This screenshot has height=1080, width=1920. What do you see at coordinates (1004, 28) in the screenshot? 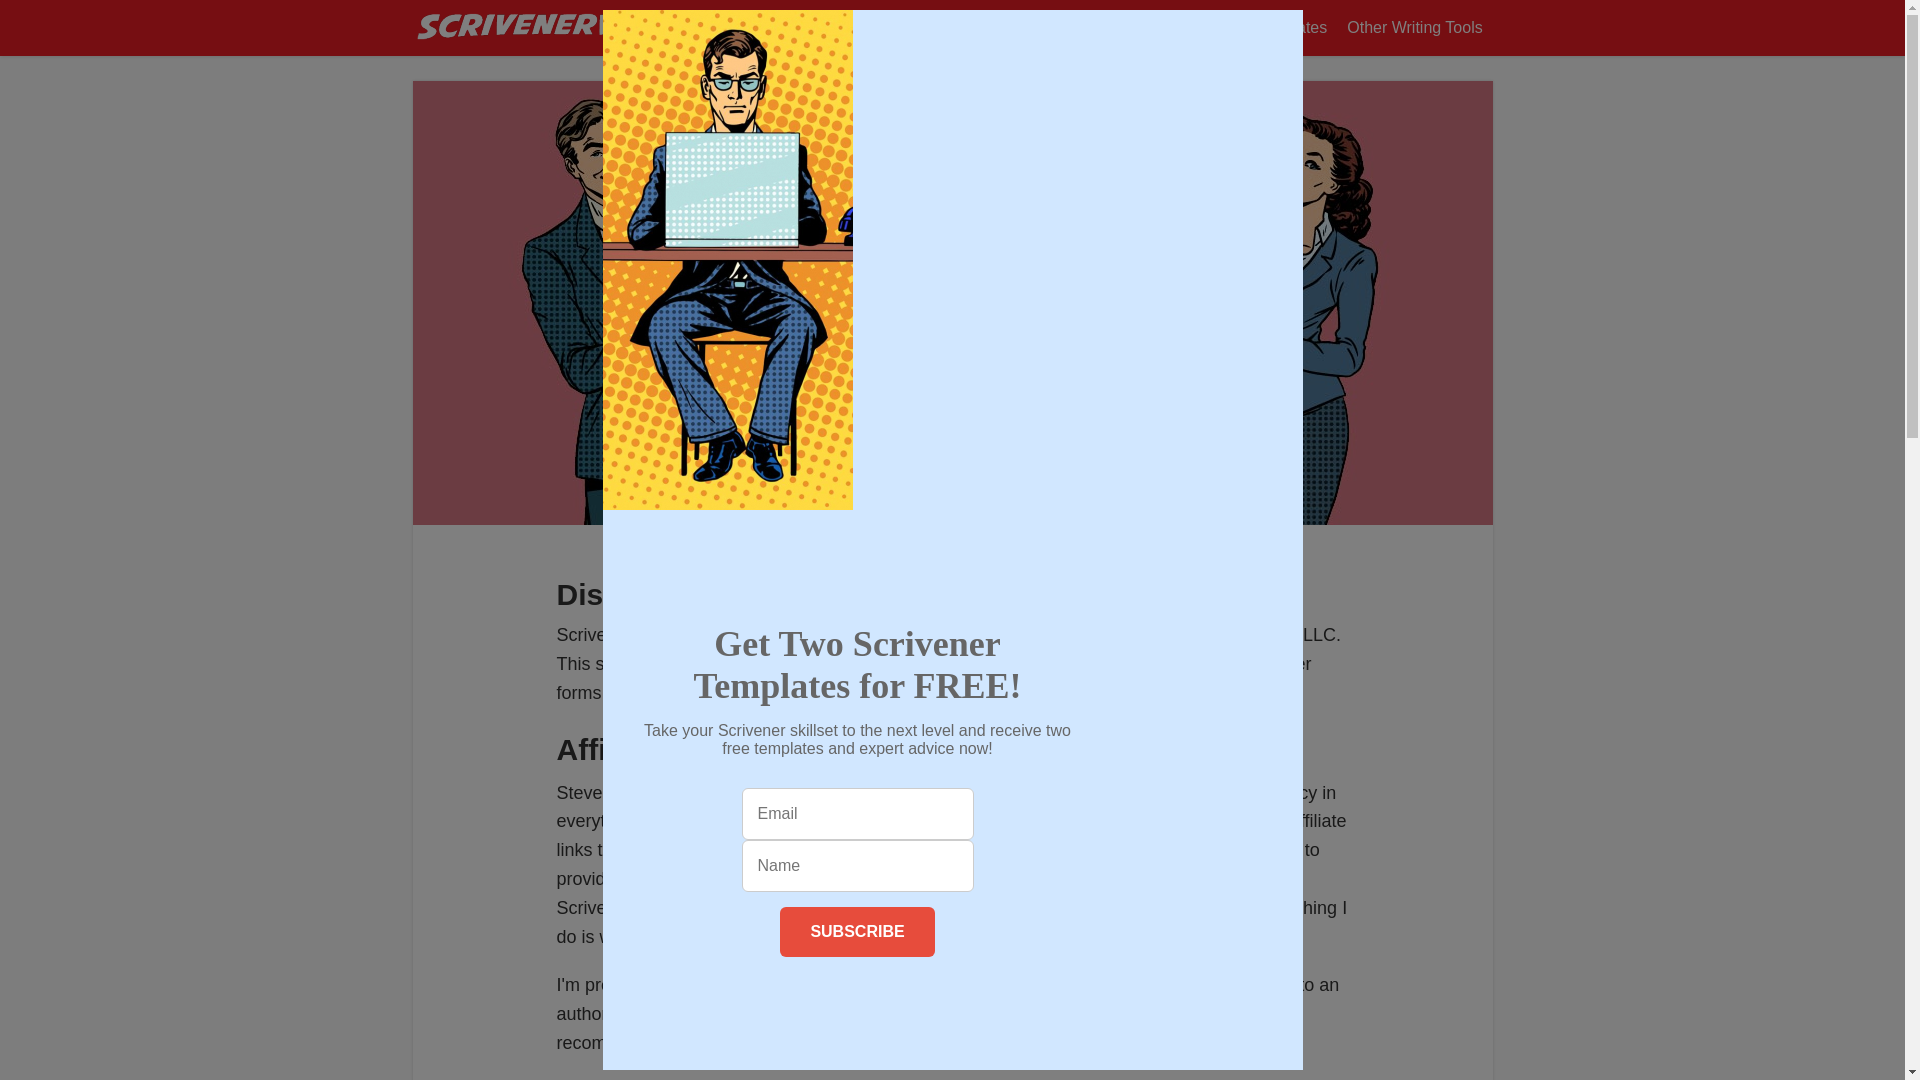
I see `Scrivener Coupons` at bounding box center [1004, 28].